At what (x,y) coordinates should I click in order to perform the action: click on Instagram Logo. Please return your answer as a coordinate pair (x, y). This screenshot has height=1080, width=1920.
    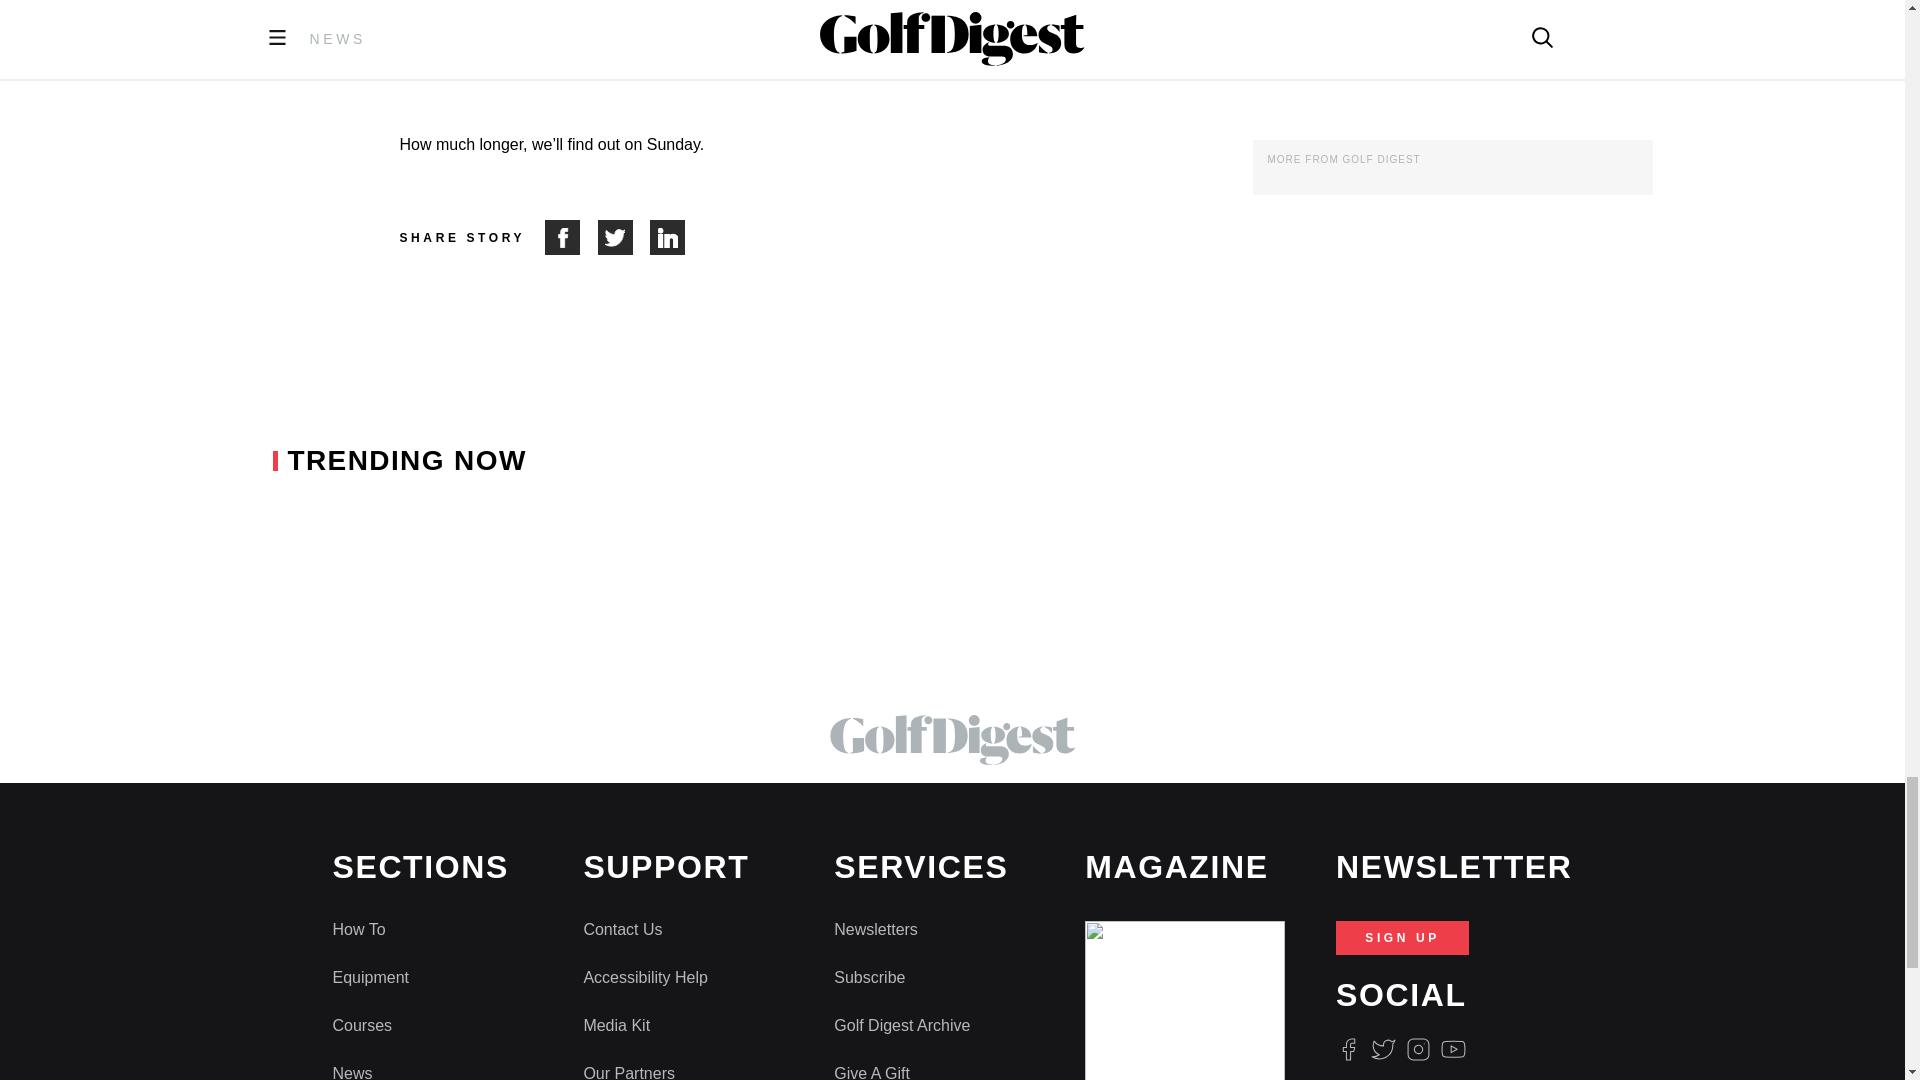
    Looking at the image, I should click on (1418, 1048).